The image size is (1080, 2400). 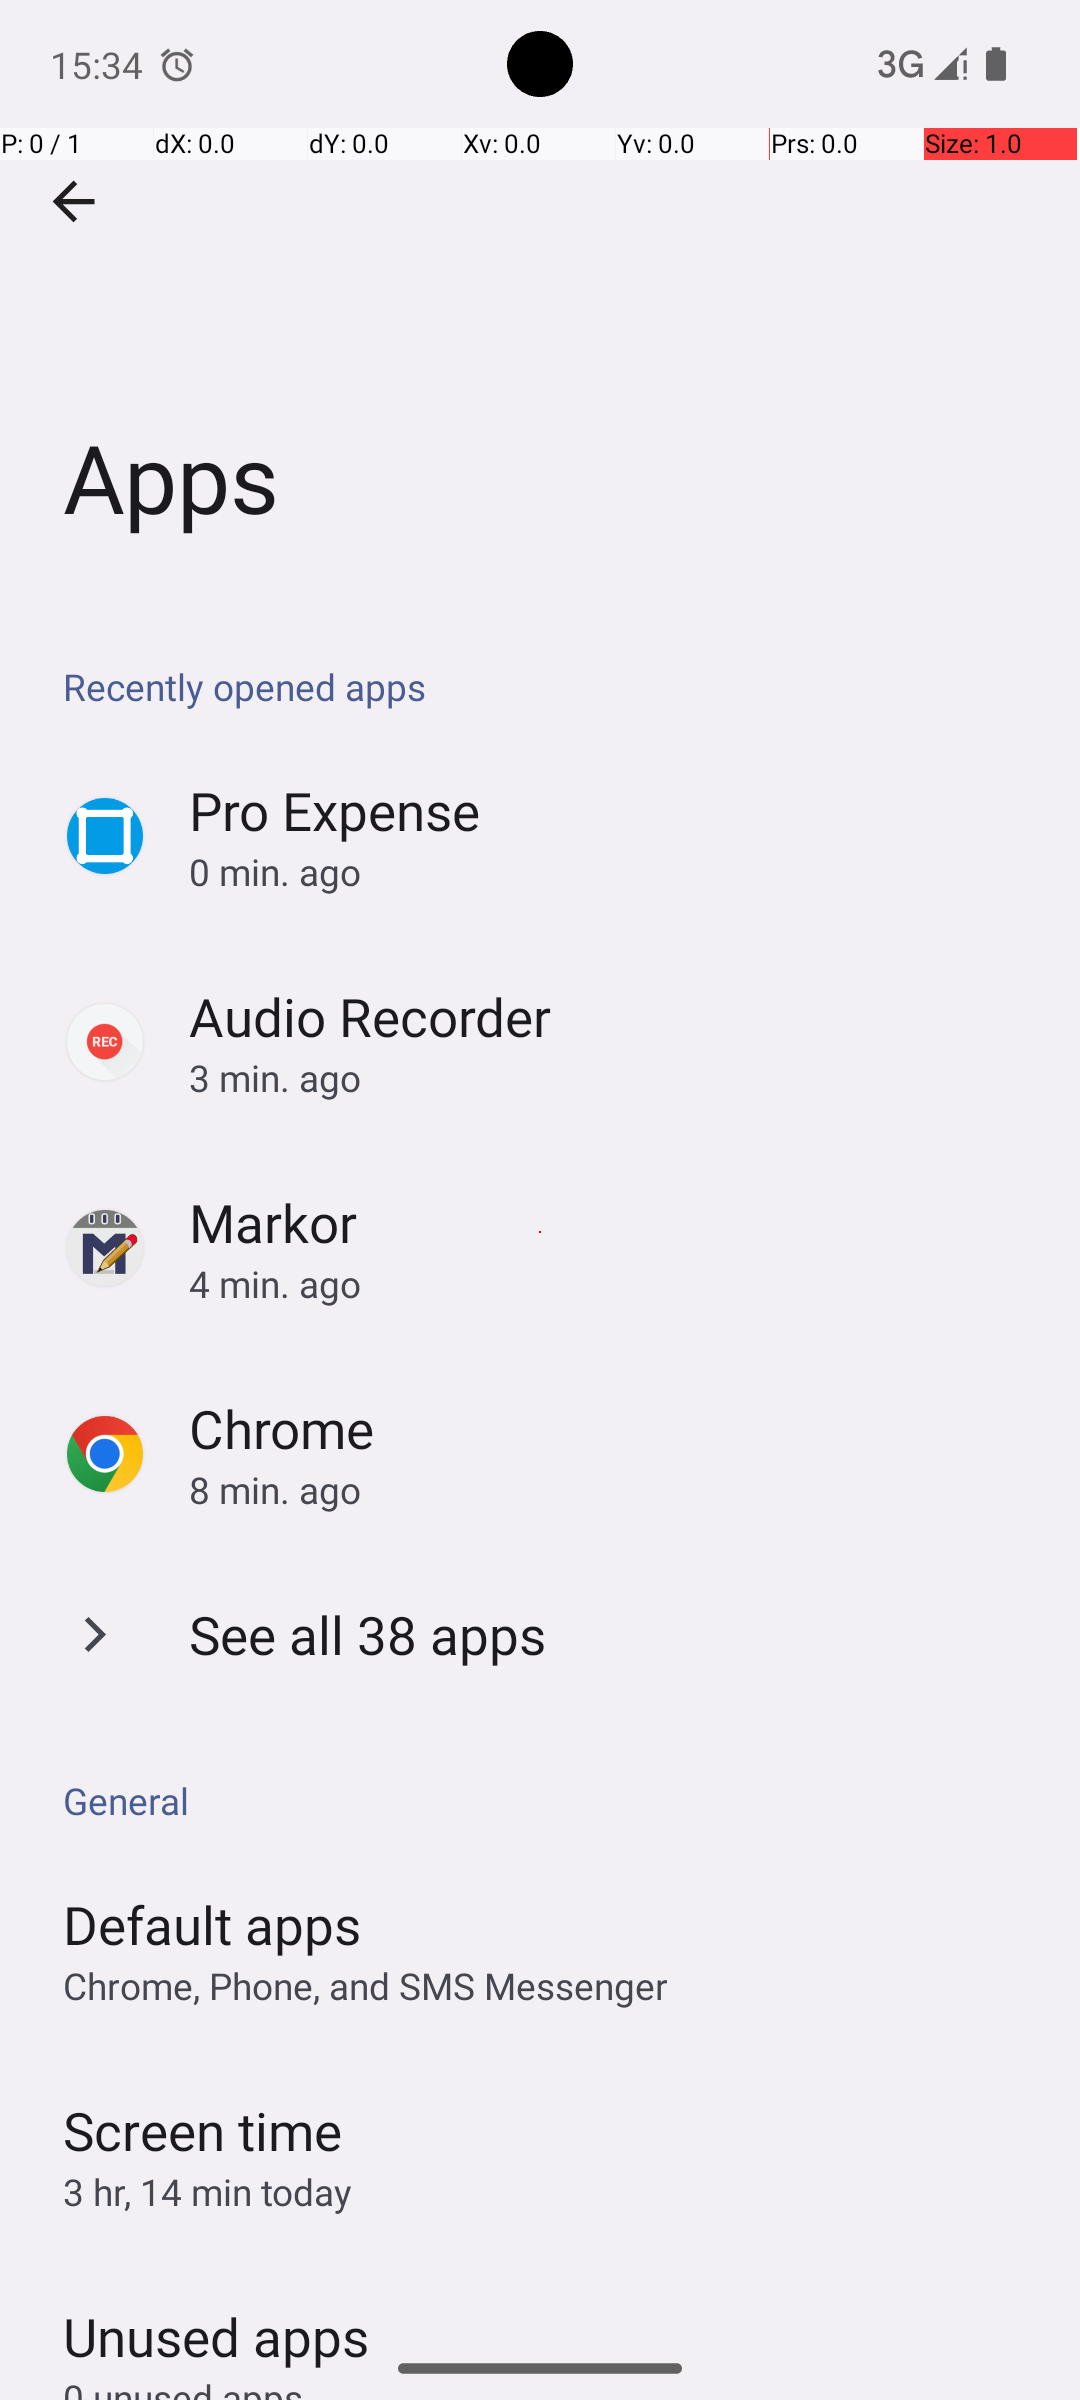 I want to click on 3 hr, 14 min today, so click(x=208, y=2192).